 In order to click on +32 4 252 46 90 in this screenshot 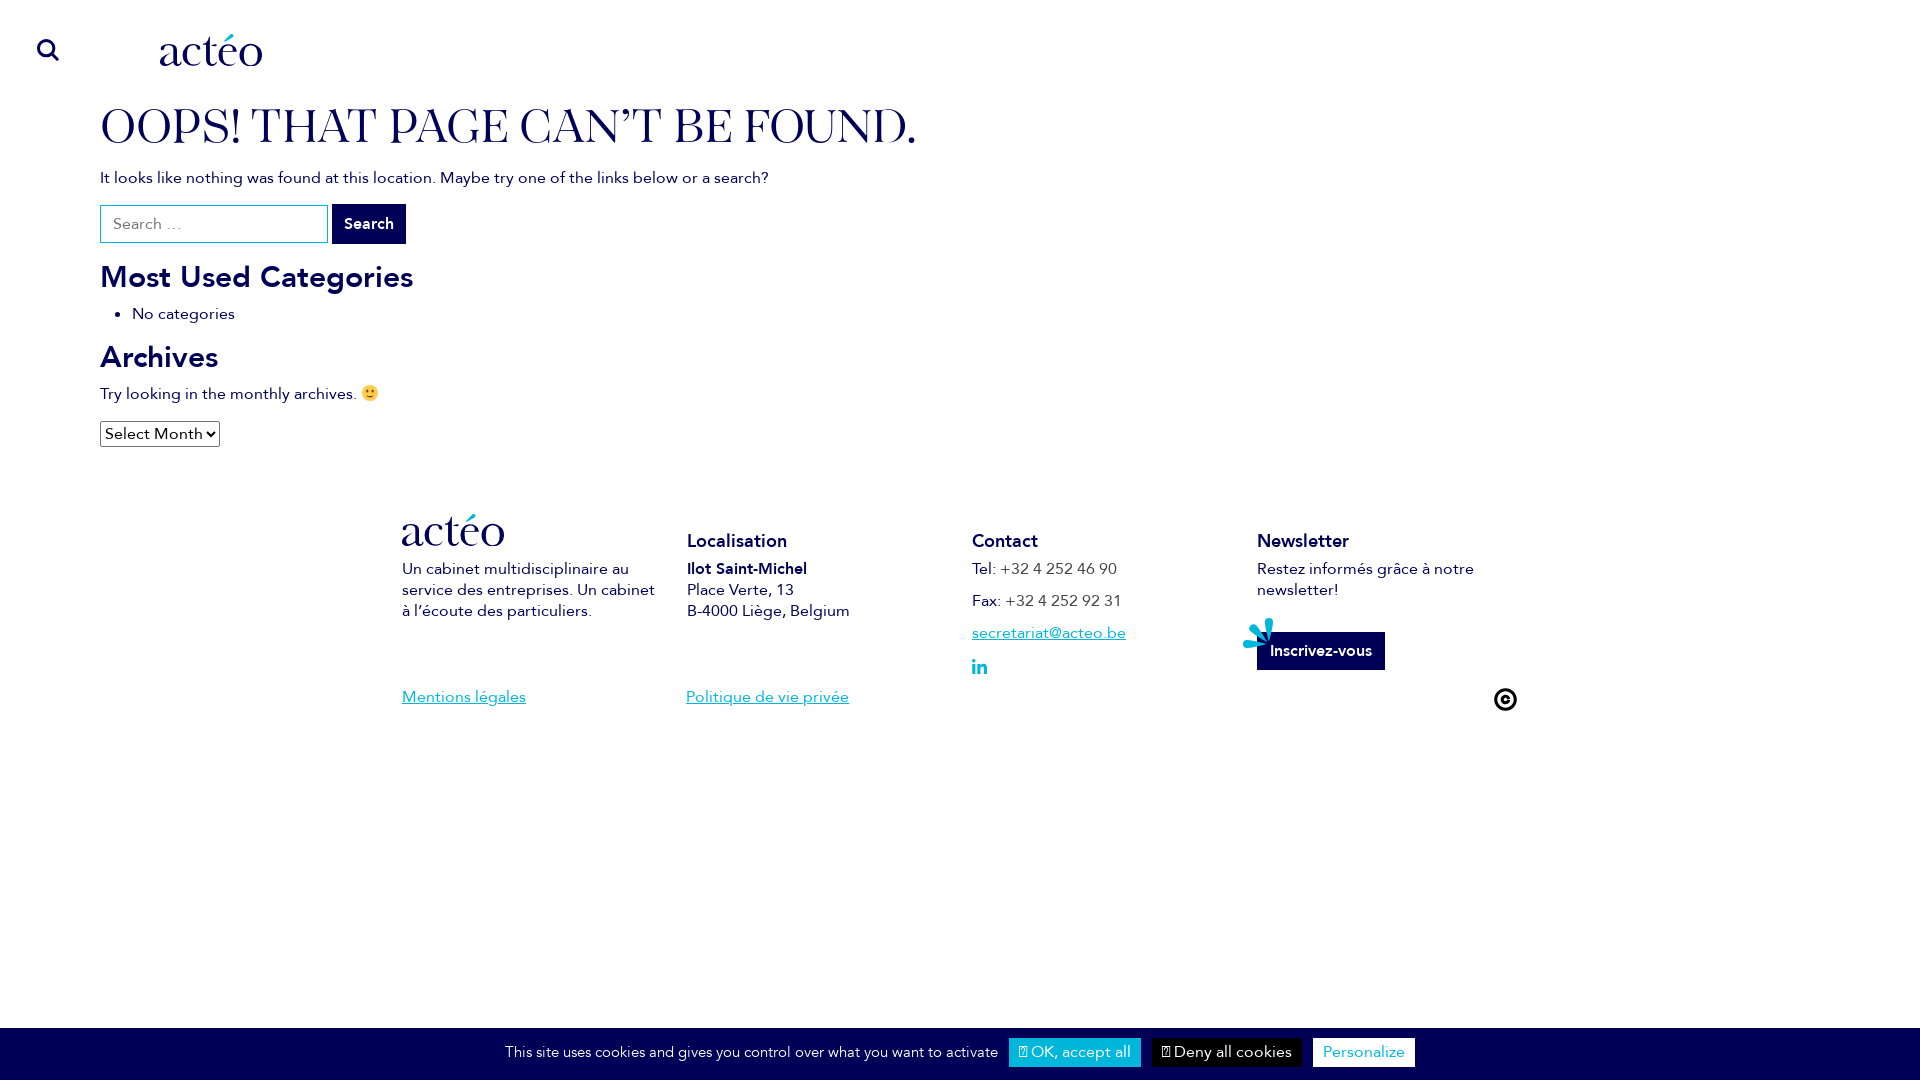, I will do `click(1058, 569)`.